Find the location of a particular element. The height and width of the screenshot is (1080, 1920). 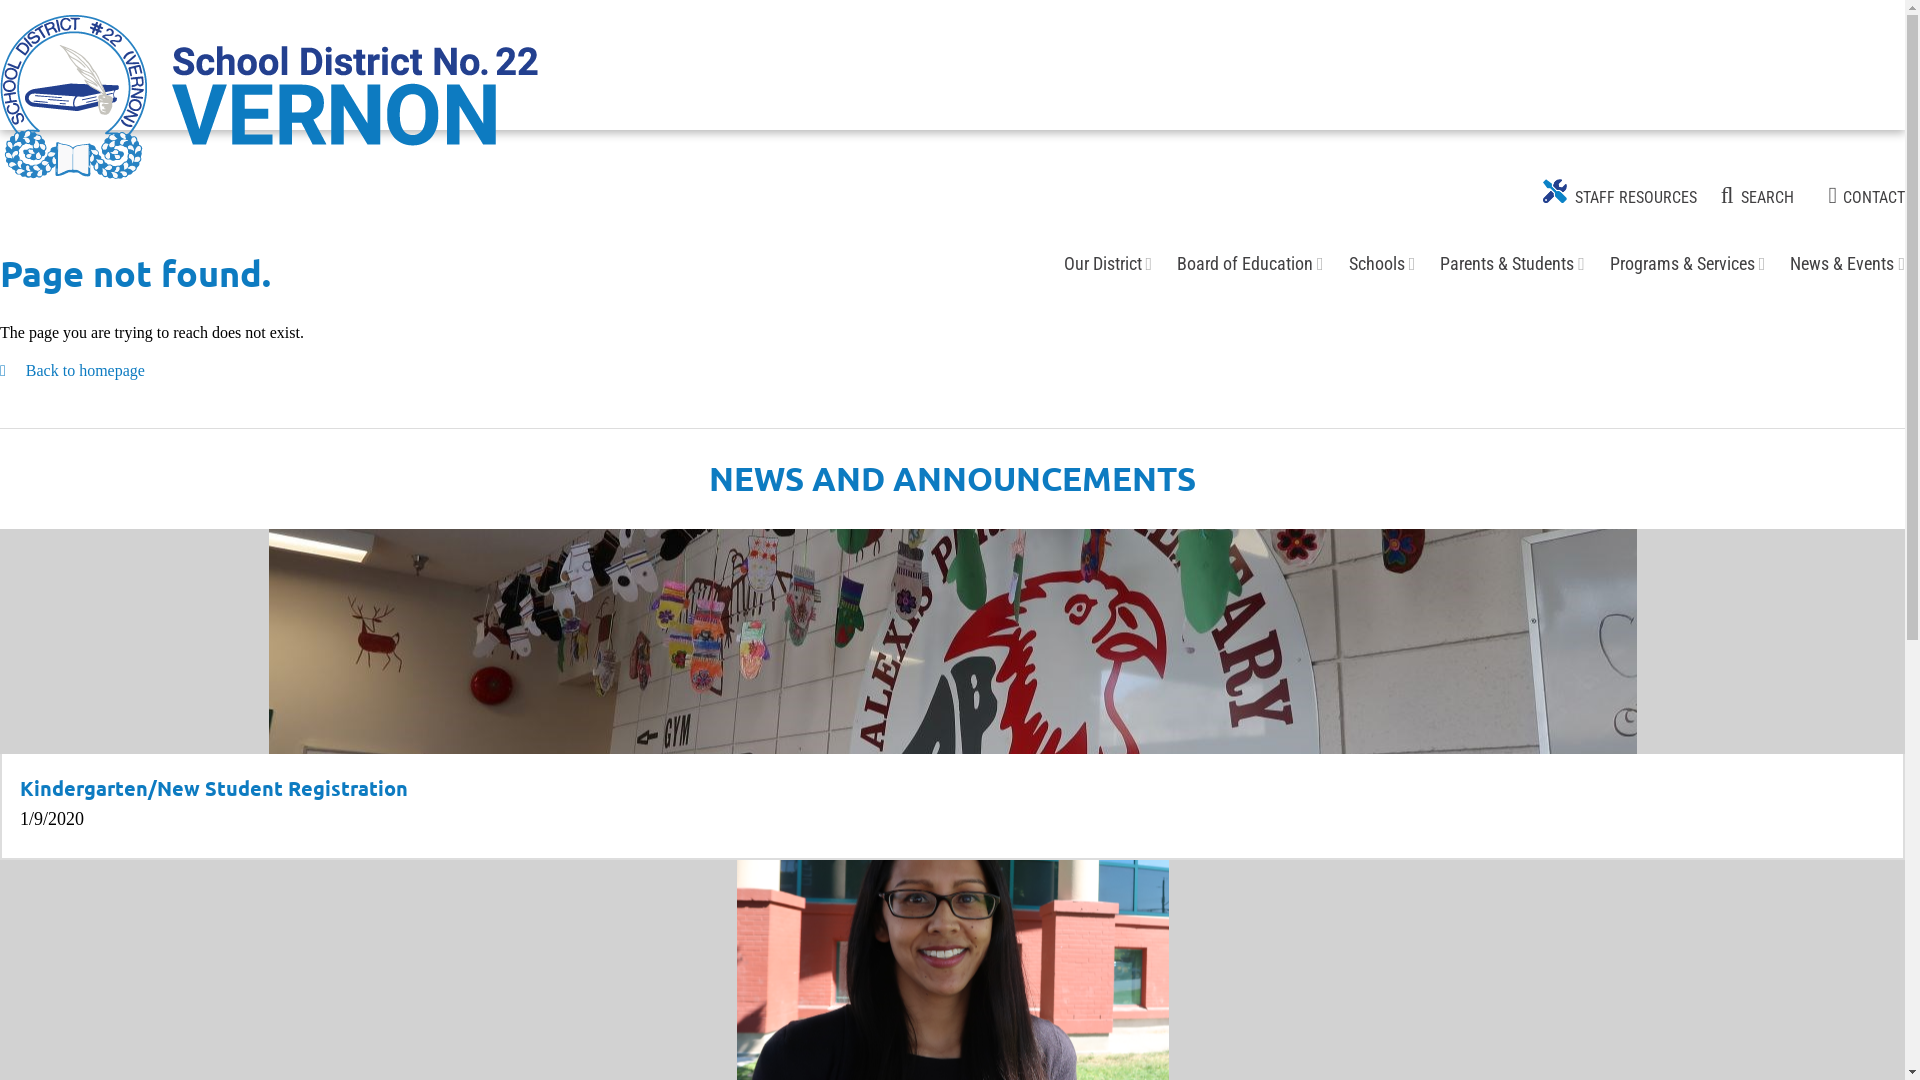

Parents & Students is located at coordinates (1507, 264).